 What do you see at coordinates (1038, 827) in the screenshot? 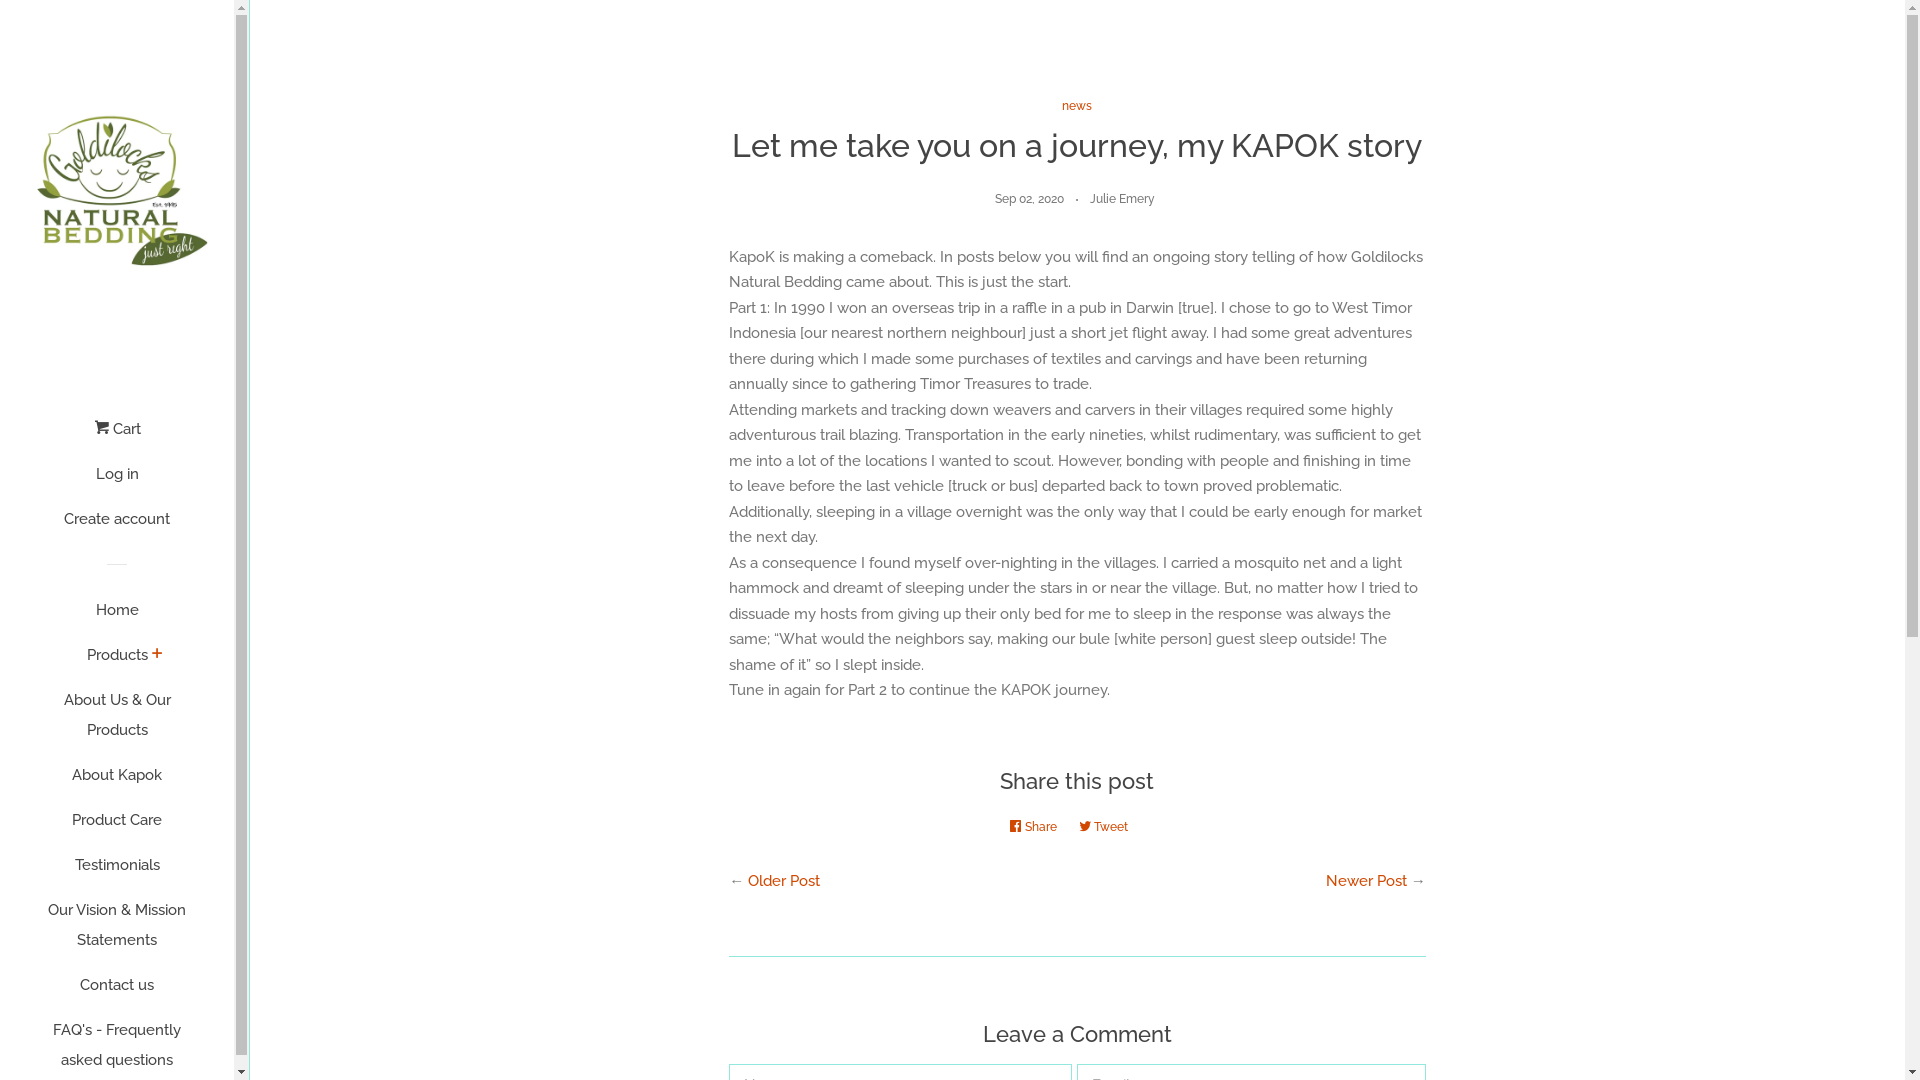
I see `Share
Share on Facebook` at bounding box center [1038, 827].